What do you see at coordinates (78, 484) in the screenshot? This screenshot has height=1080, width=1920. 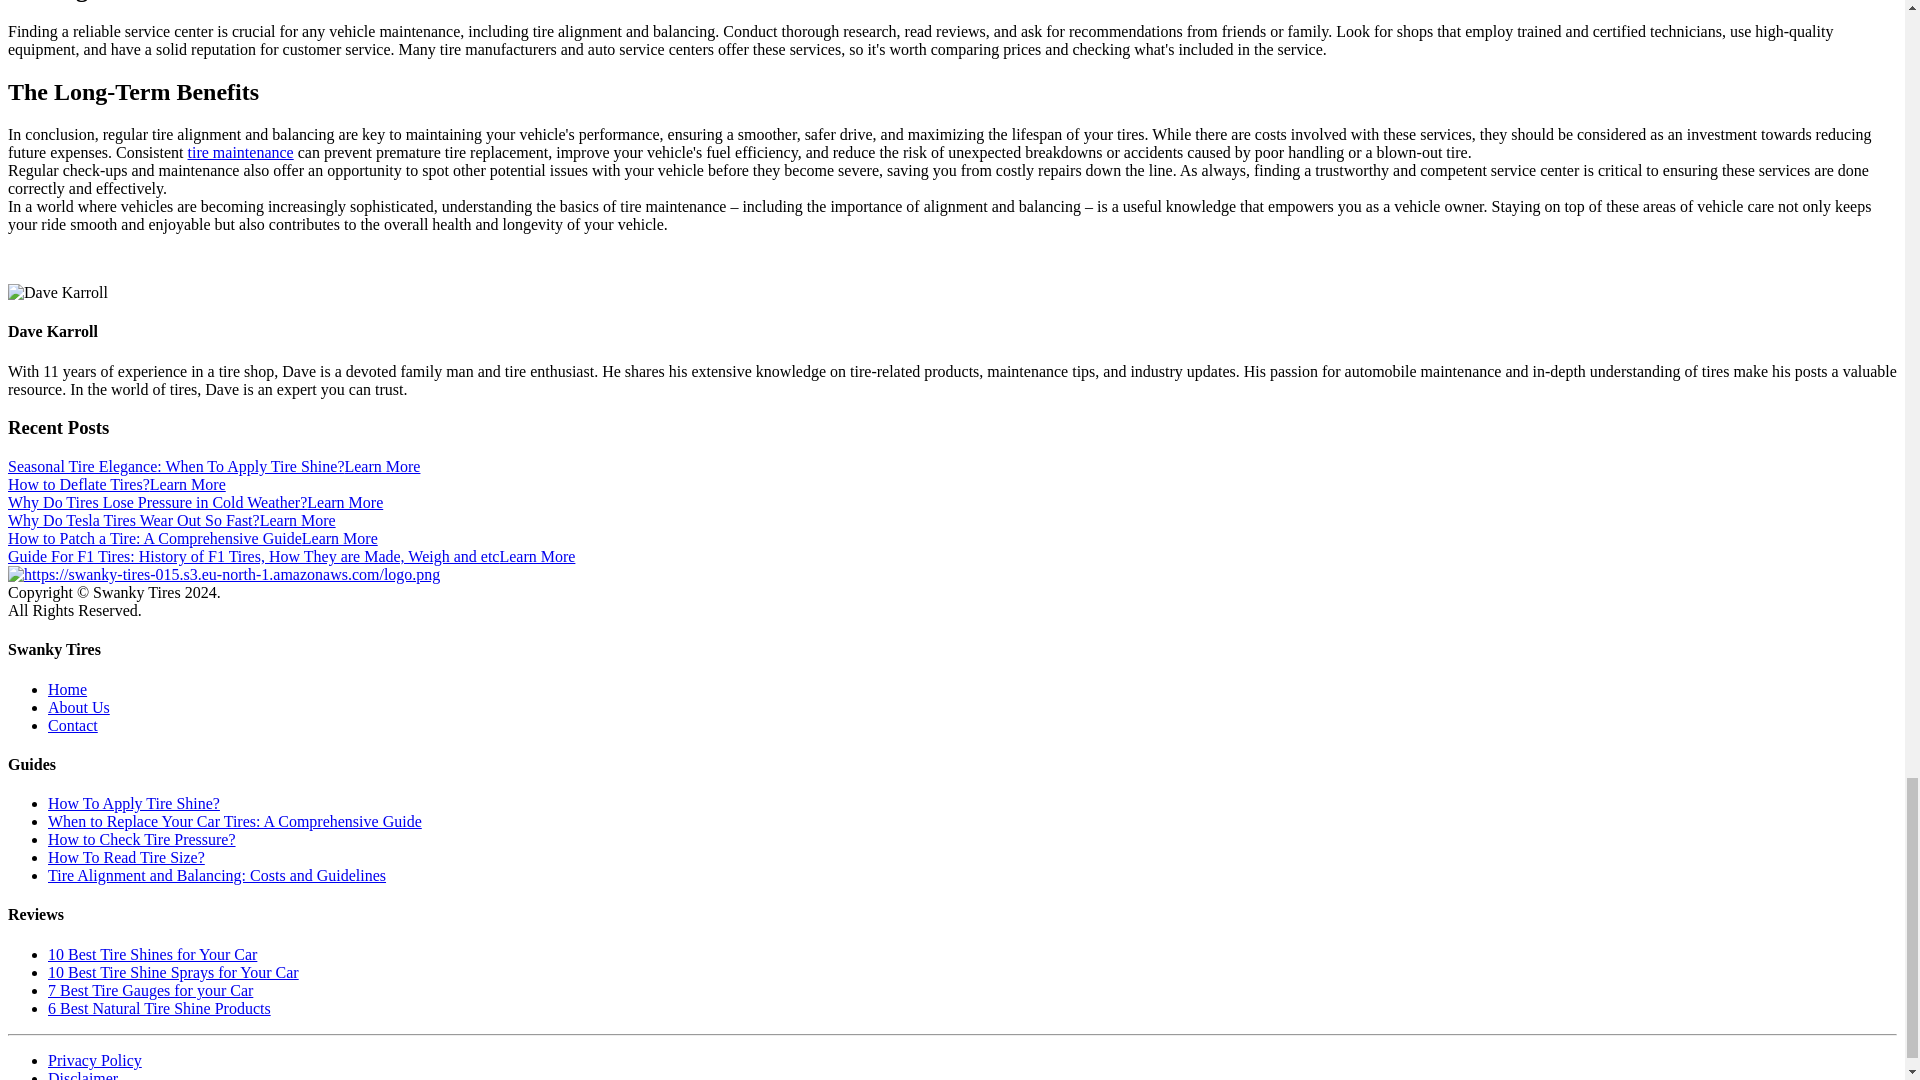 I see `How to Deflate Tires?` at bounding box center [78, 484].